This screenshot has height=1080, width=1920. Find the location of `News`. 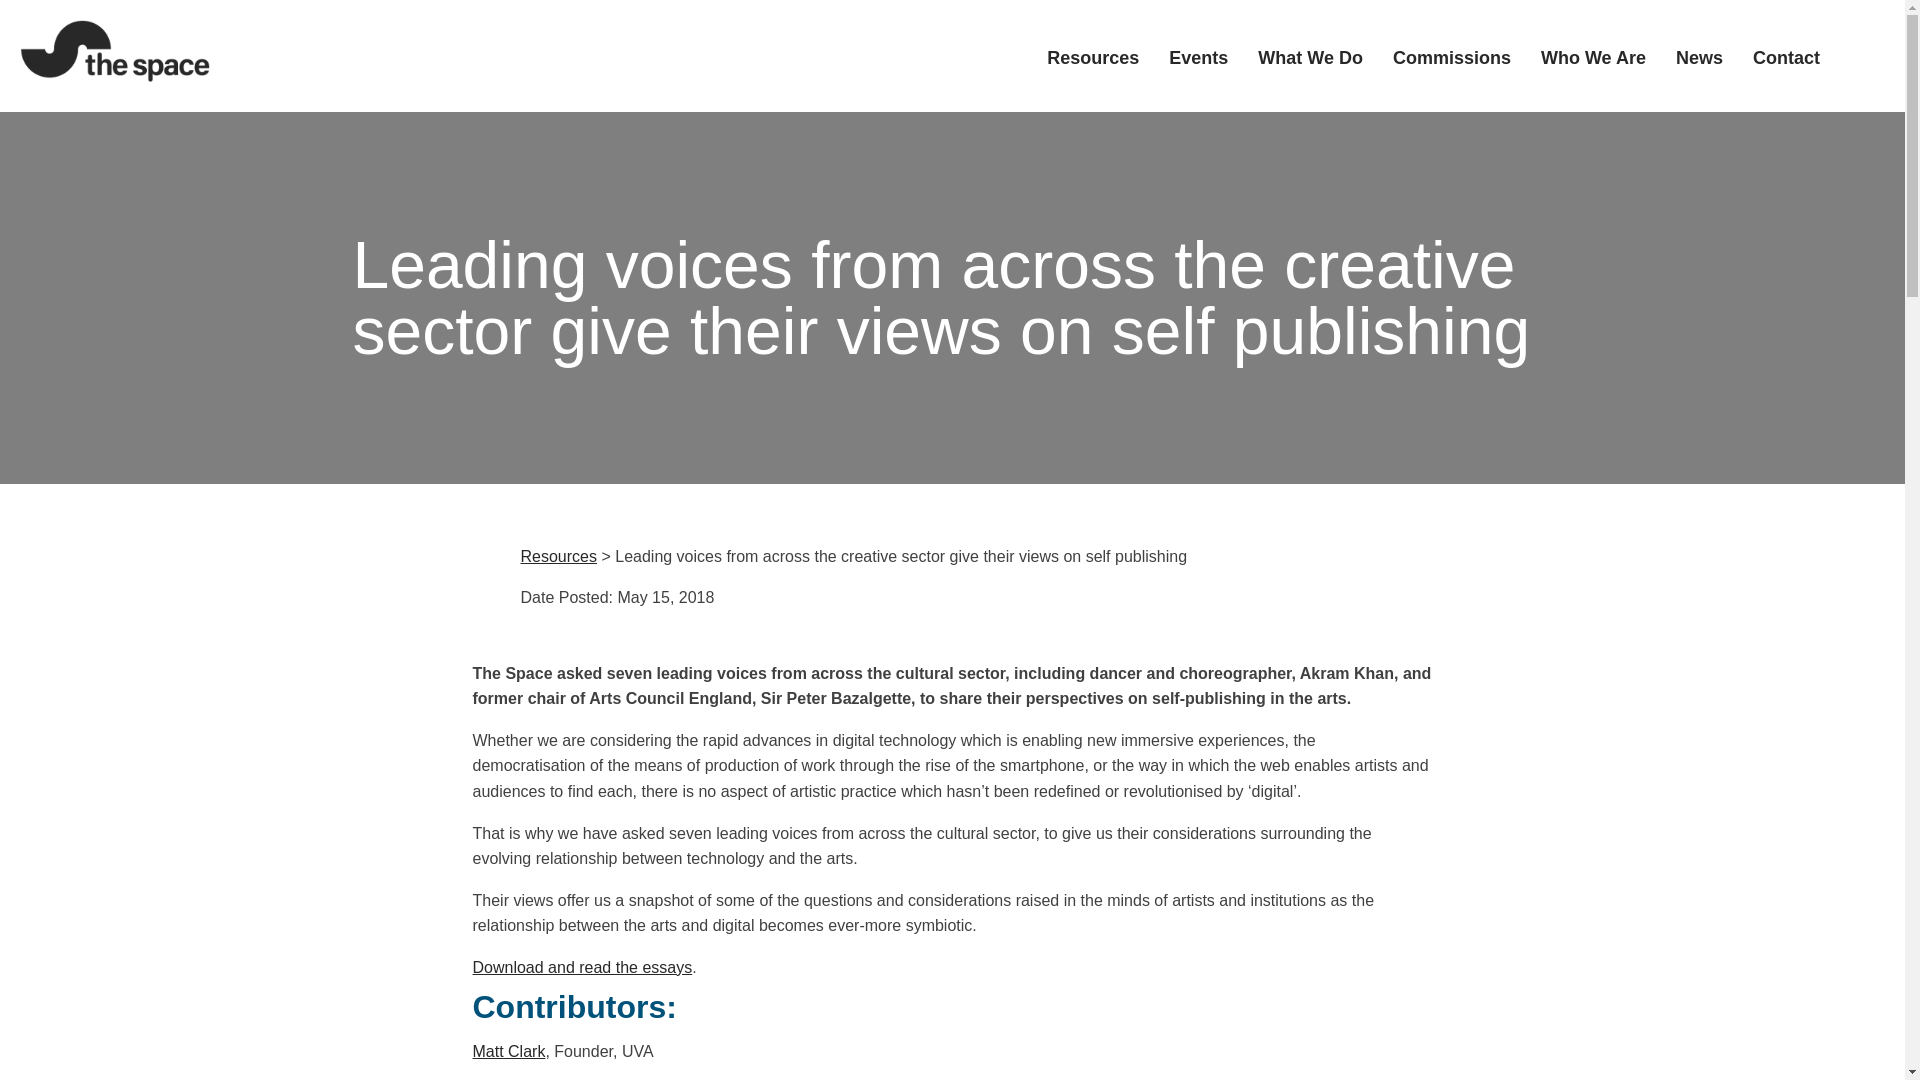

News is located at coordinates (1698, 56).